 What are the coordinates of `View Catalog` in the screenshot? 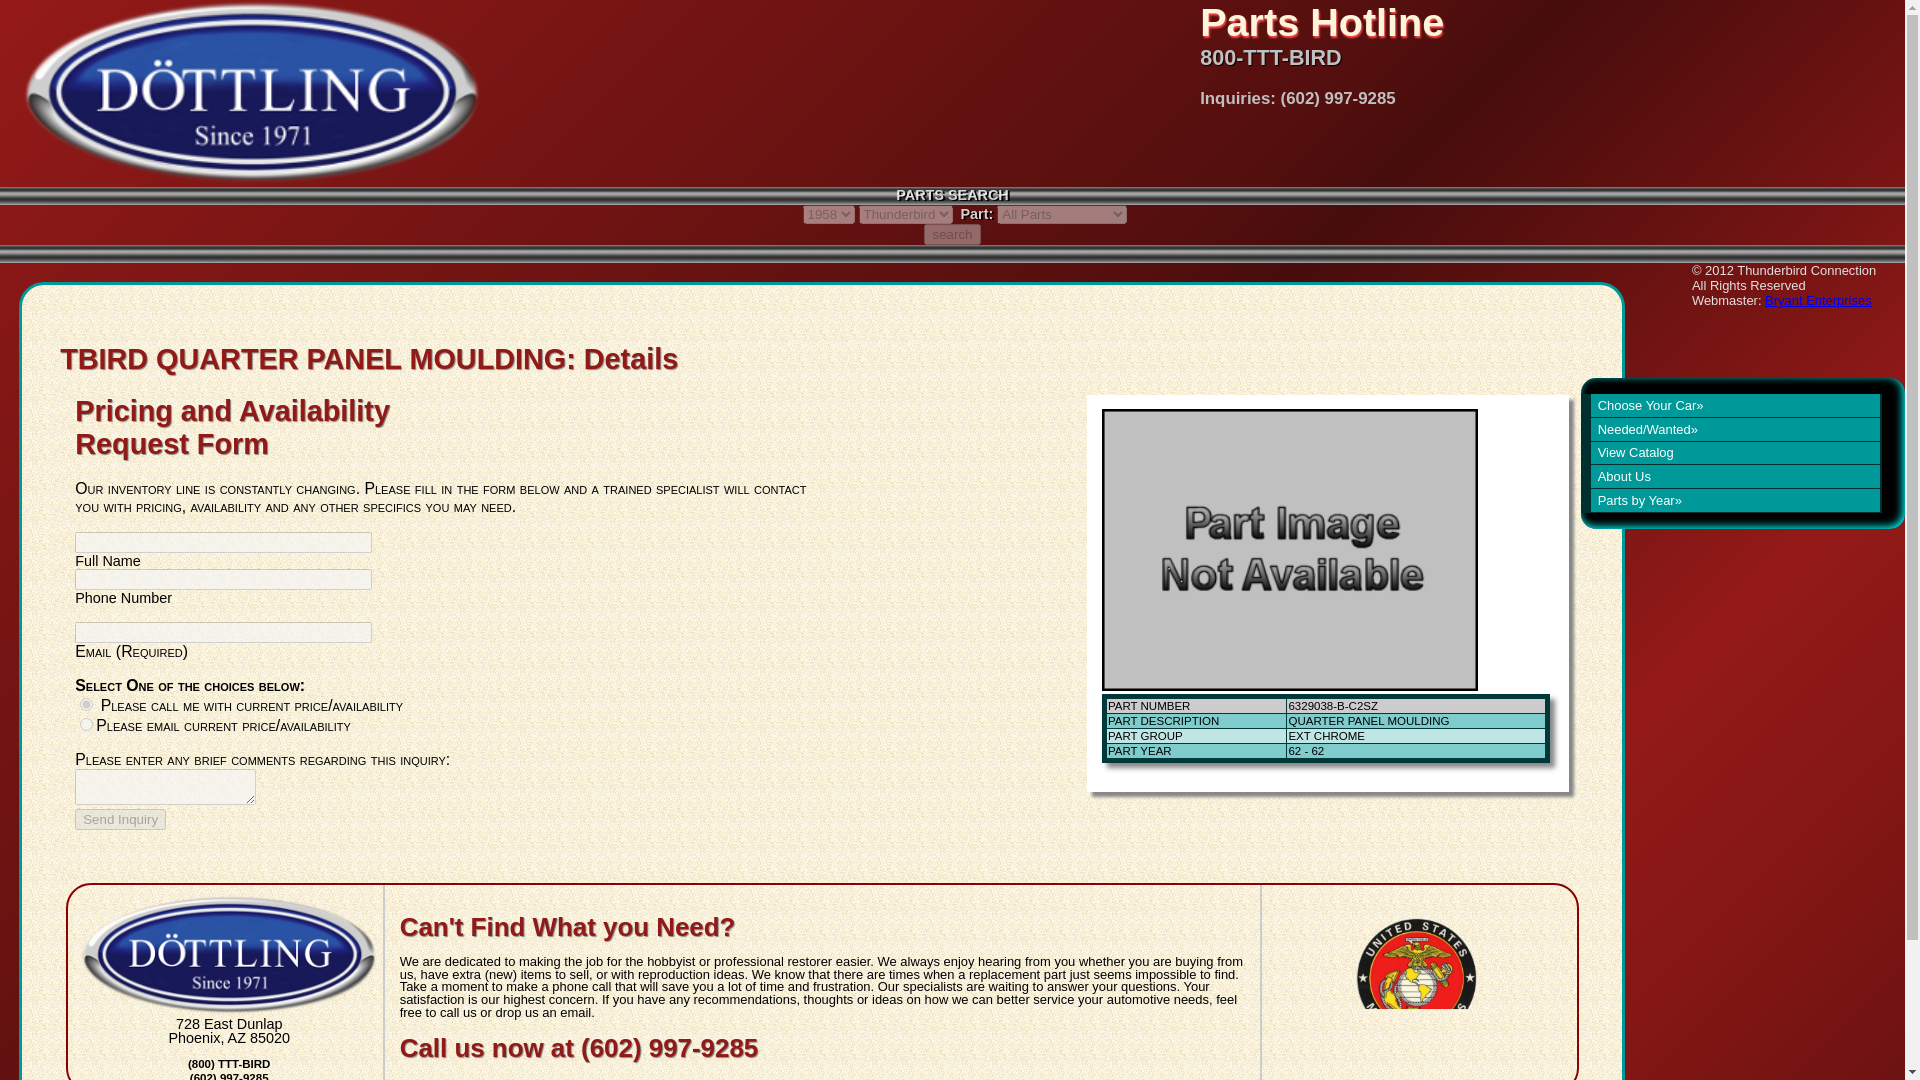 It's located at (1730, 453).